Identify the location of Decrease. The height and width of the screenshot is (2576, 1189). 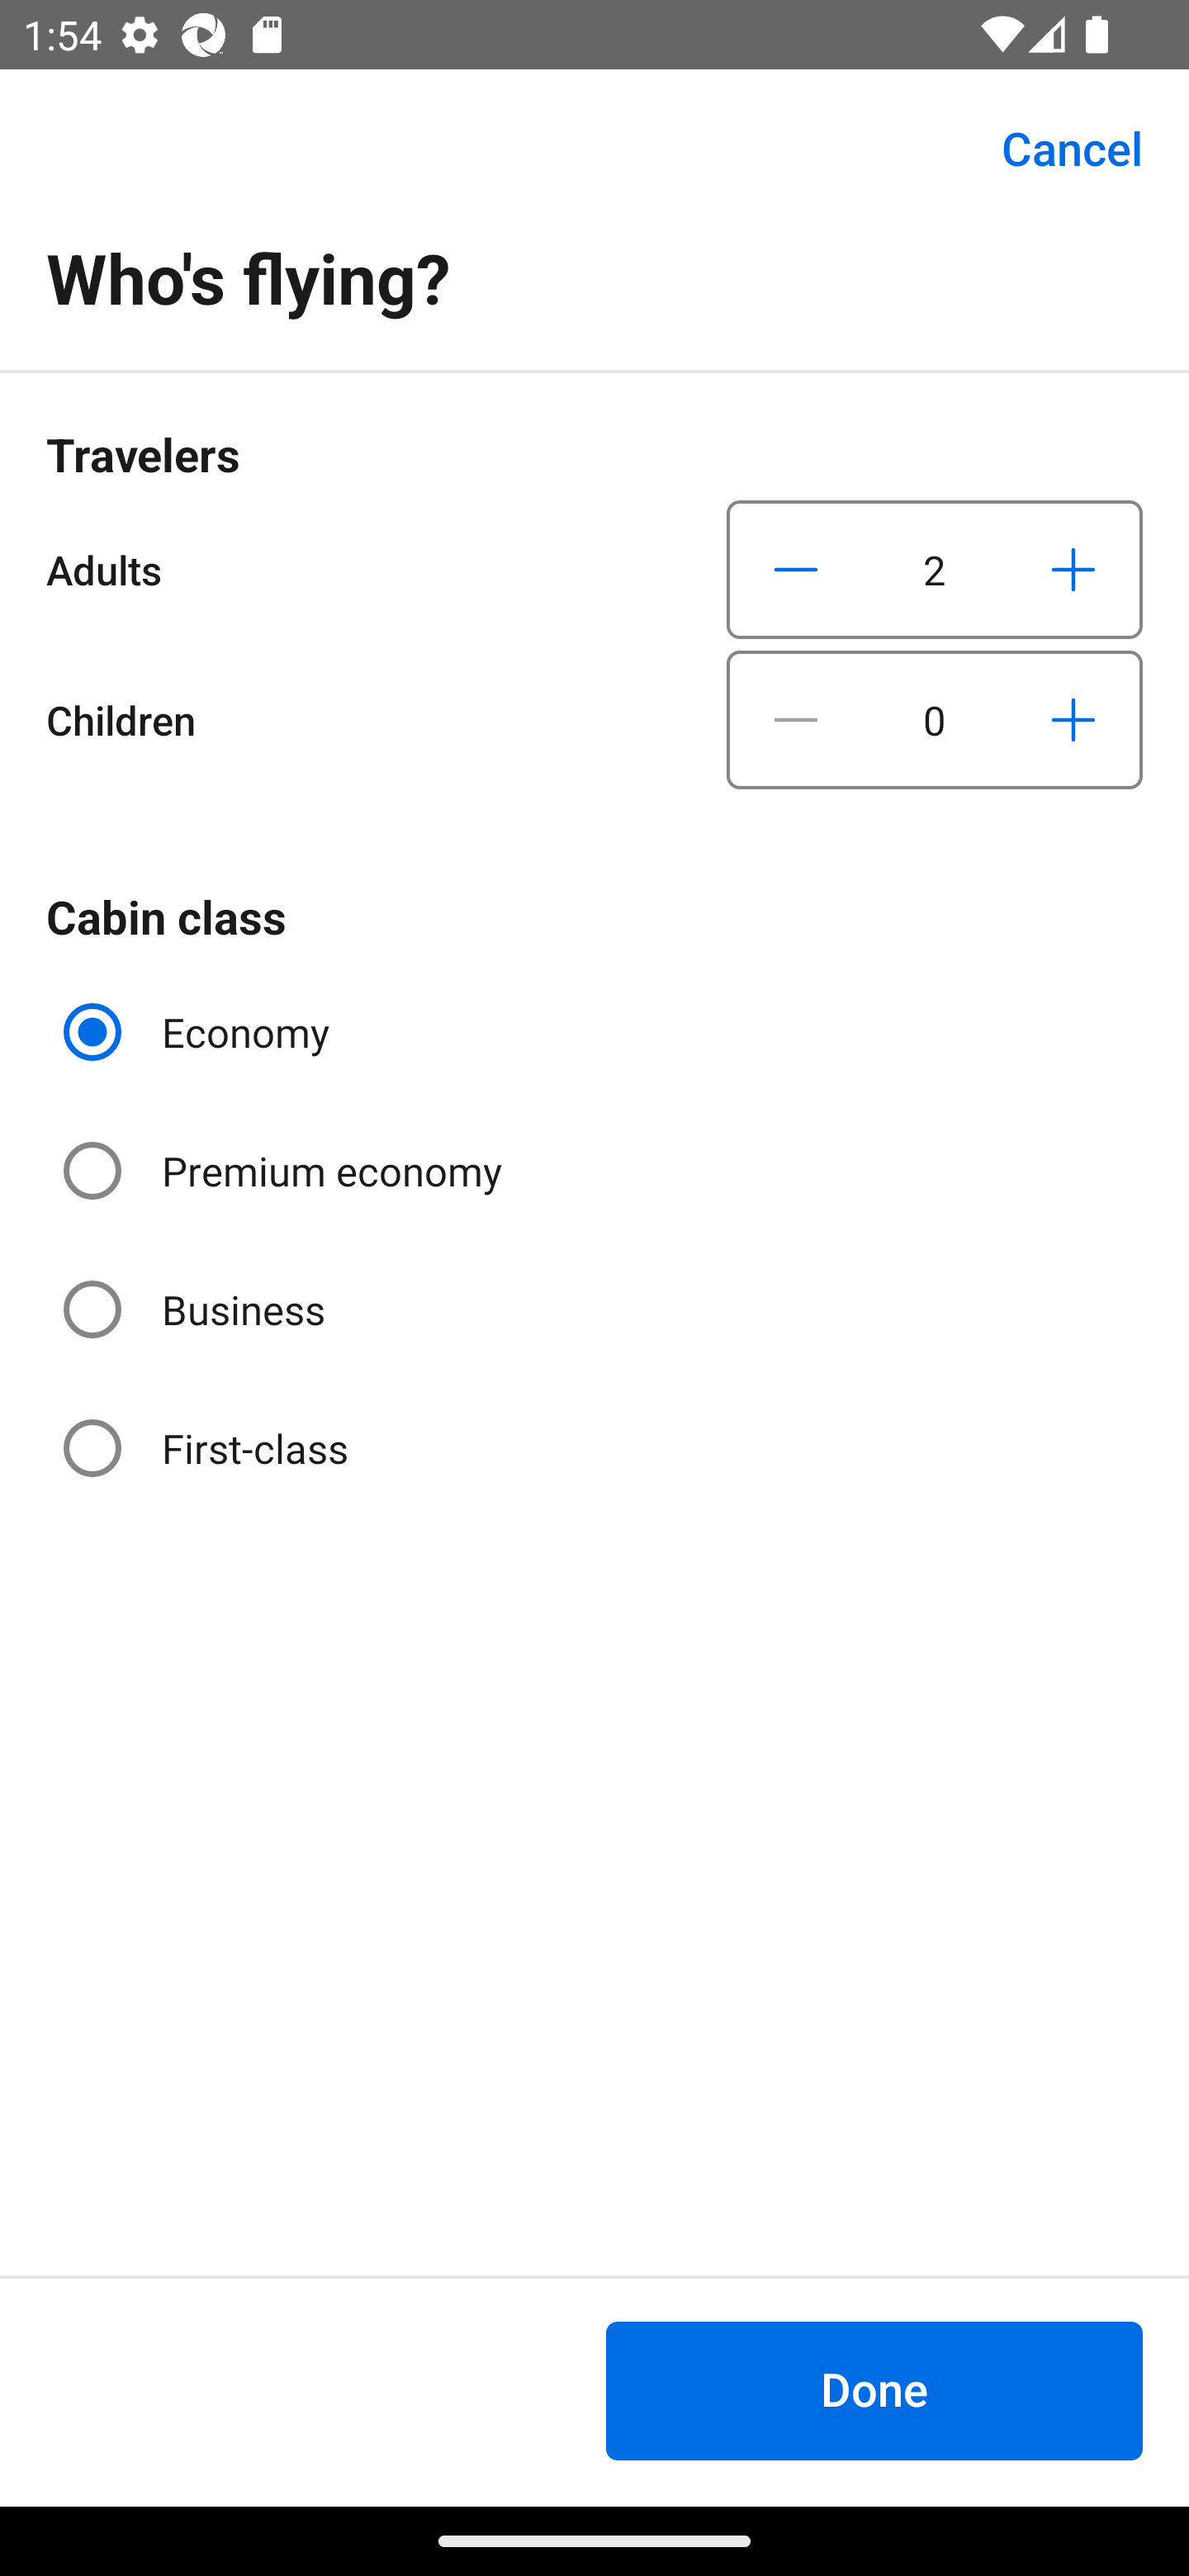
(796, 720).